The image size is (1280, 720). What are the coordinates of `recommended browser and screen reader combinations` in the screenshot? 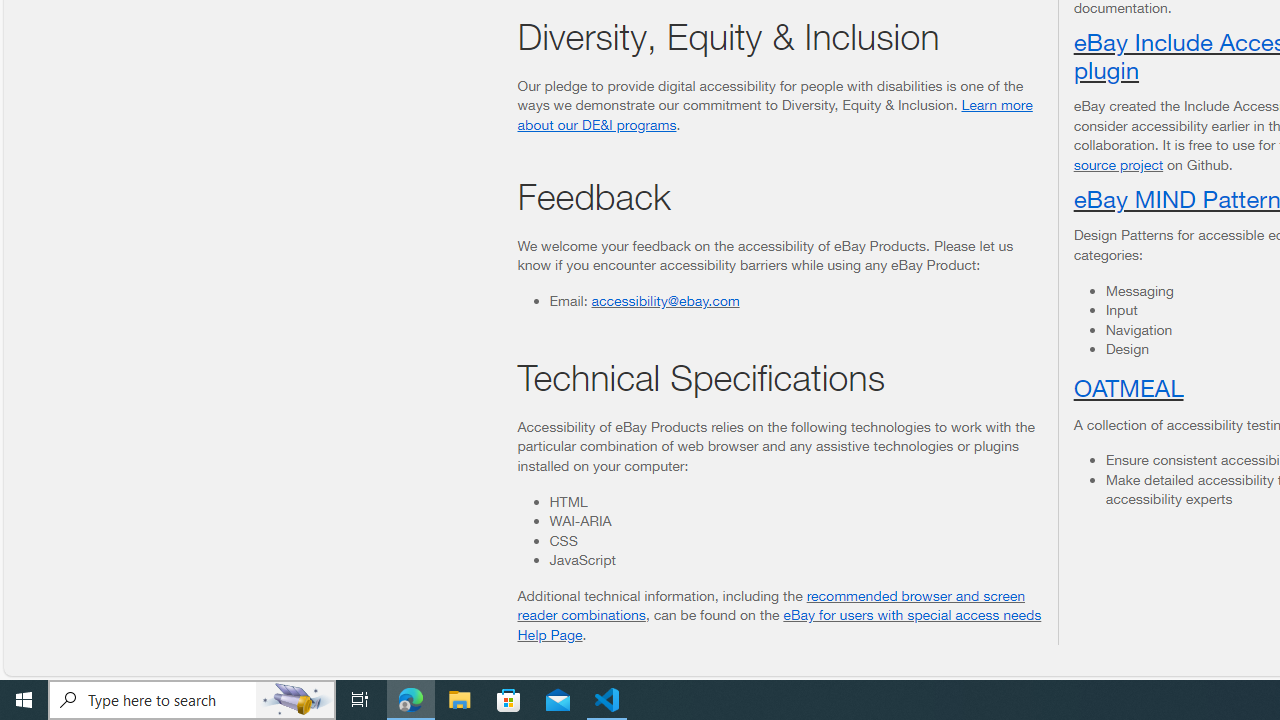 It's located at (772, 605).